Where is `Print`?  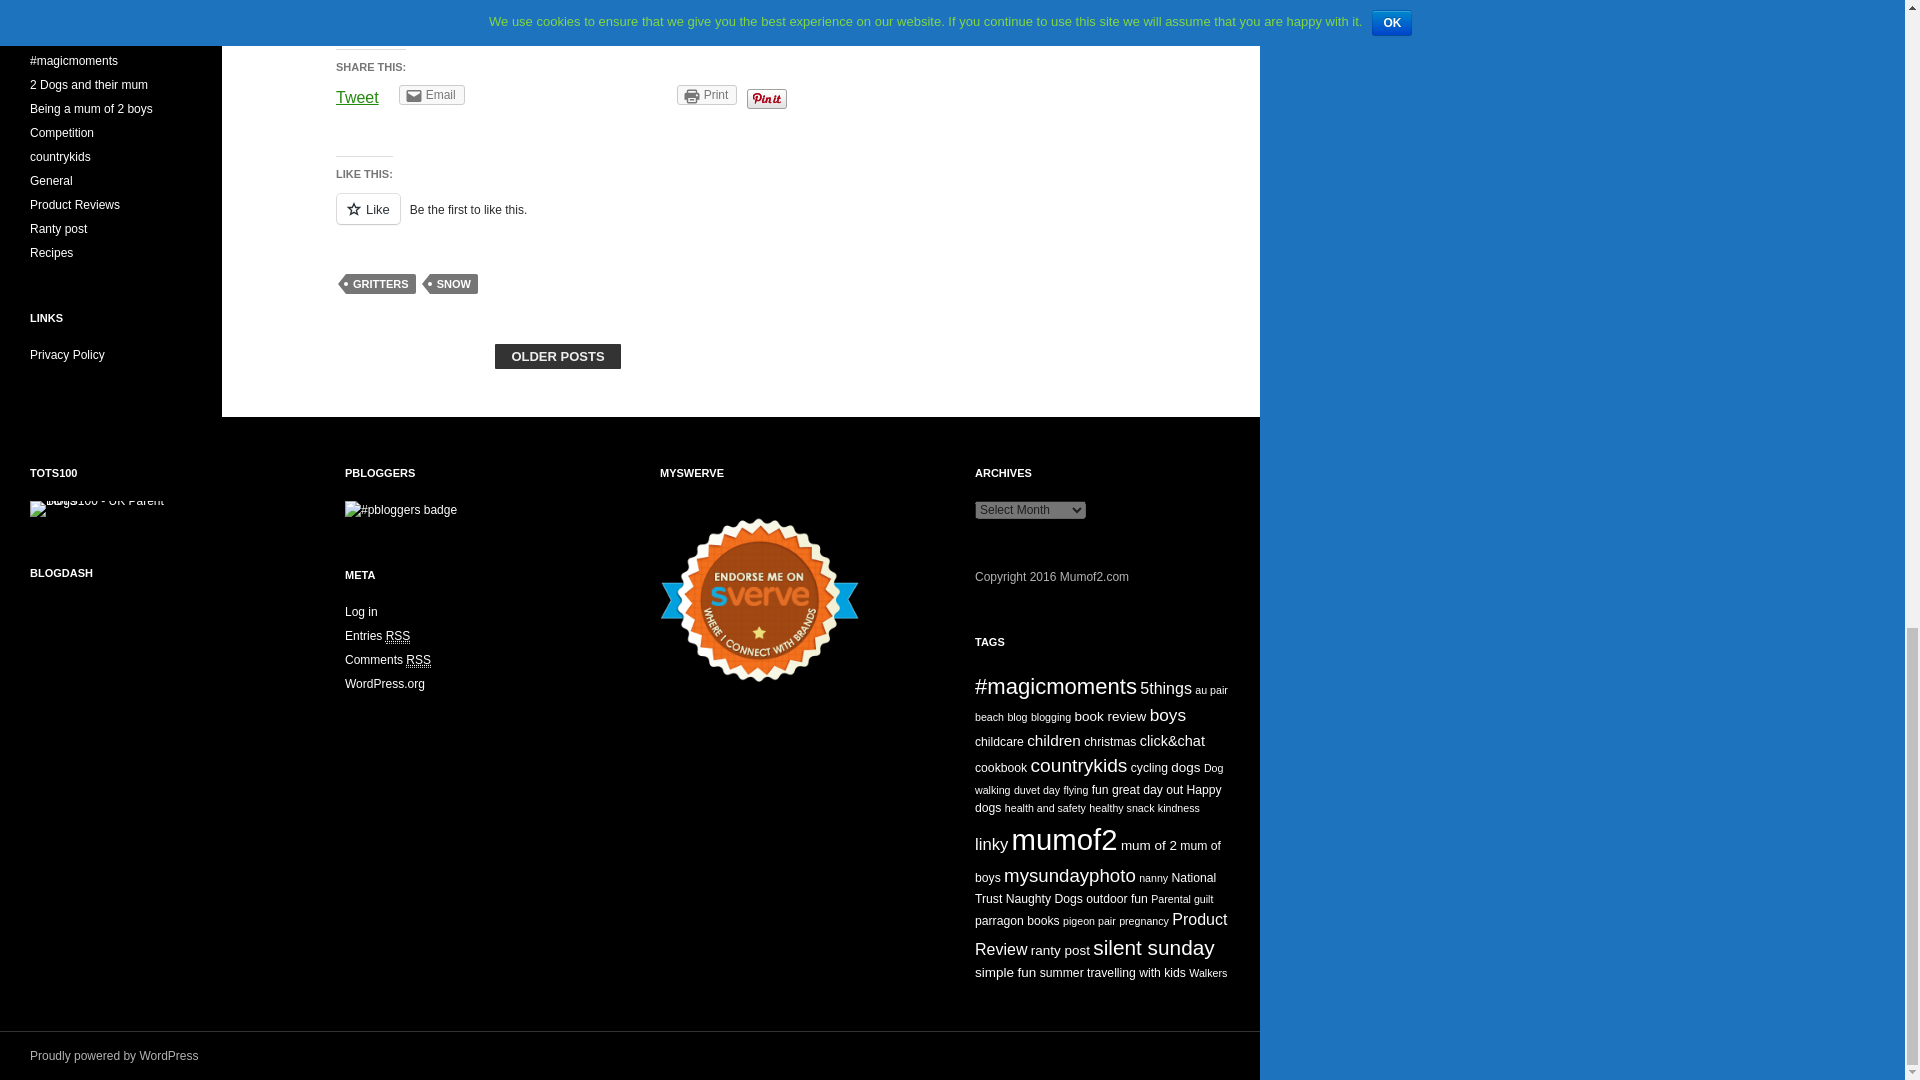
Print is located at coordinates (707, 94).